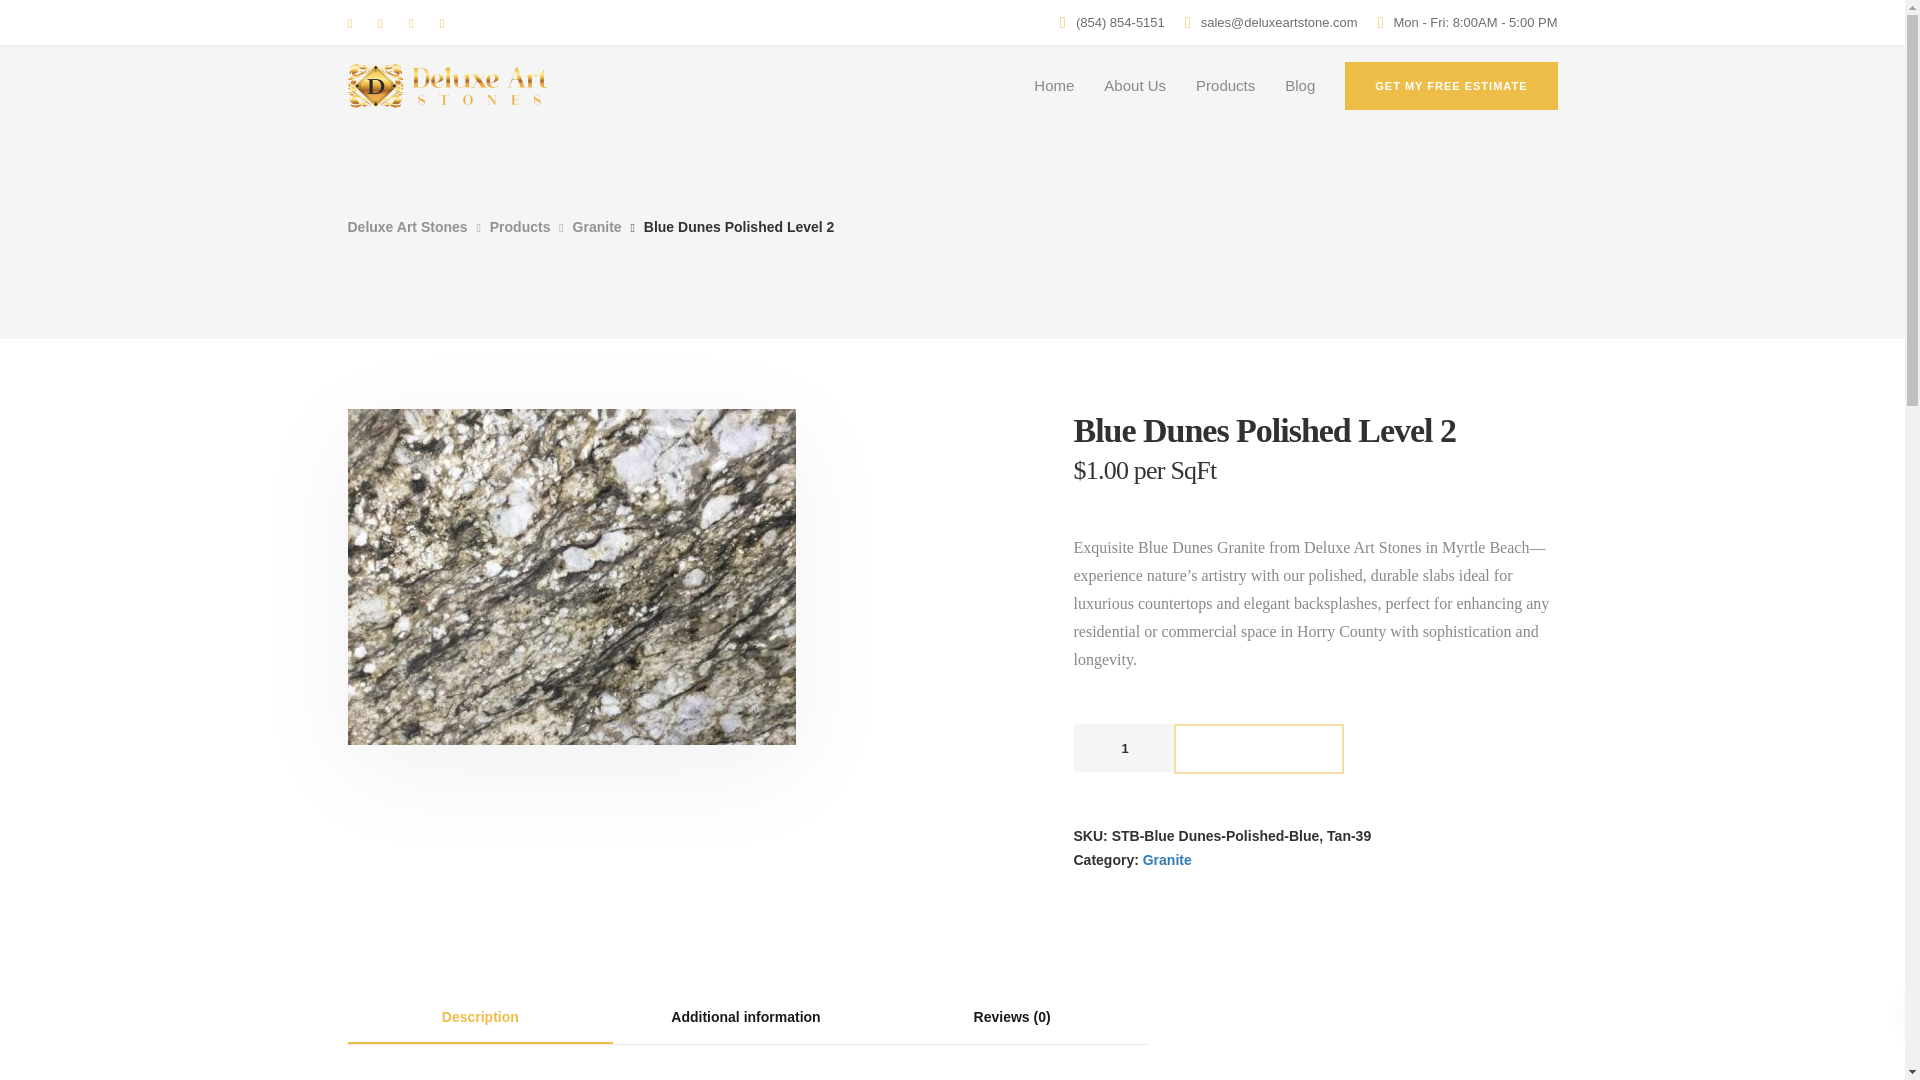 The height and width of the screenshot is (1080, 1920). What do you see at coordinates (1451, 86) in the screenshot?
I see `GET MY FREE ESTIMATE` at bounding box center [1451, 86].